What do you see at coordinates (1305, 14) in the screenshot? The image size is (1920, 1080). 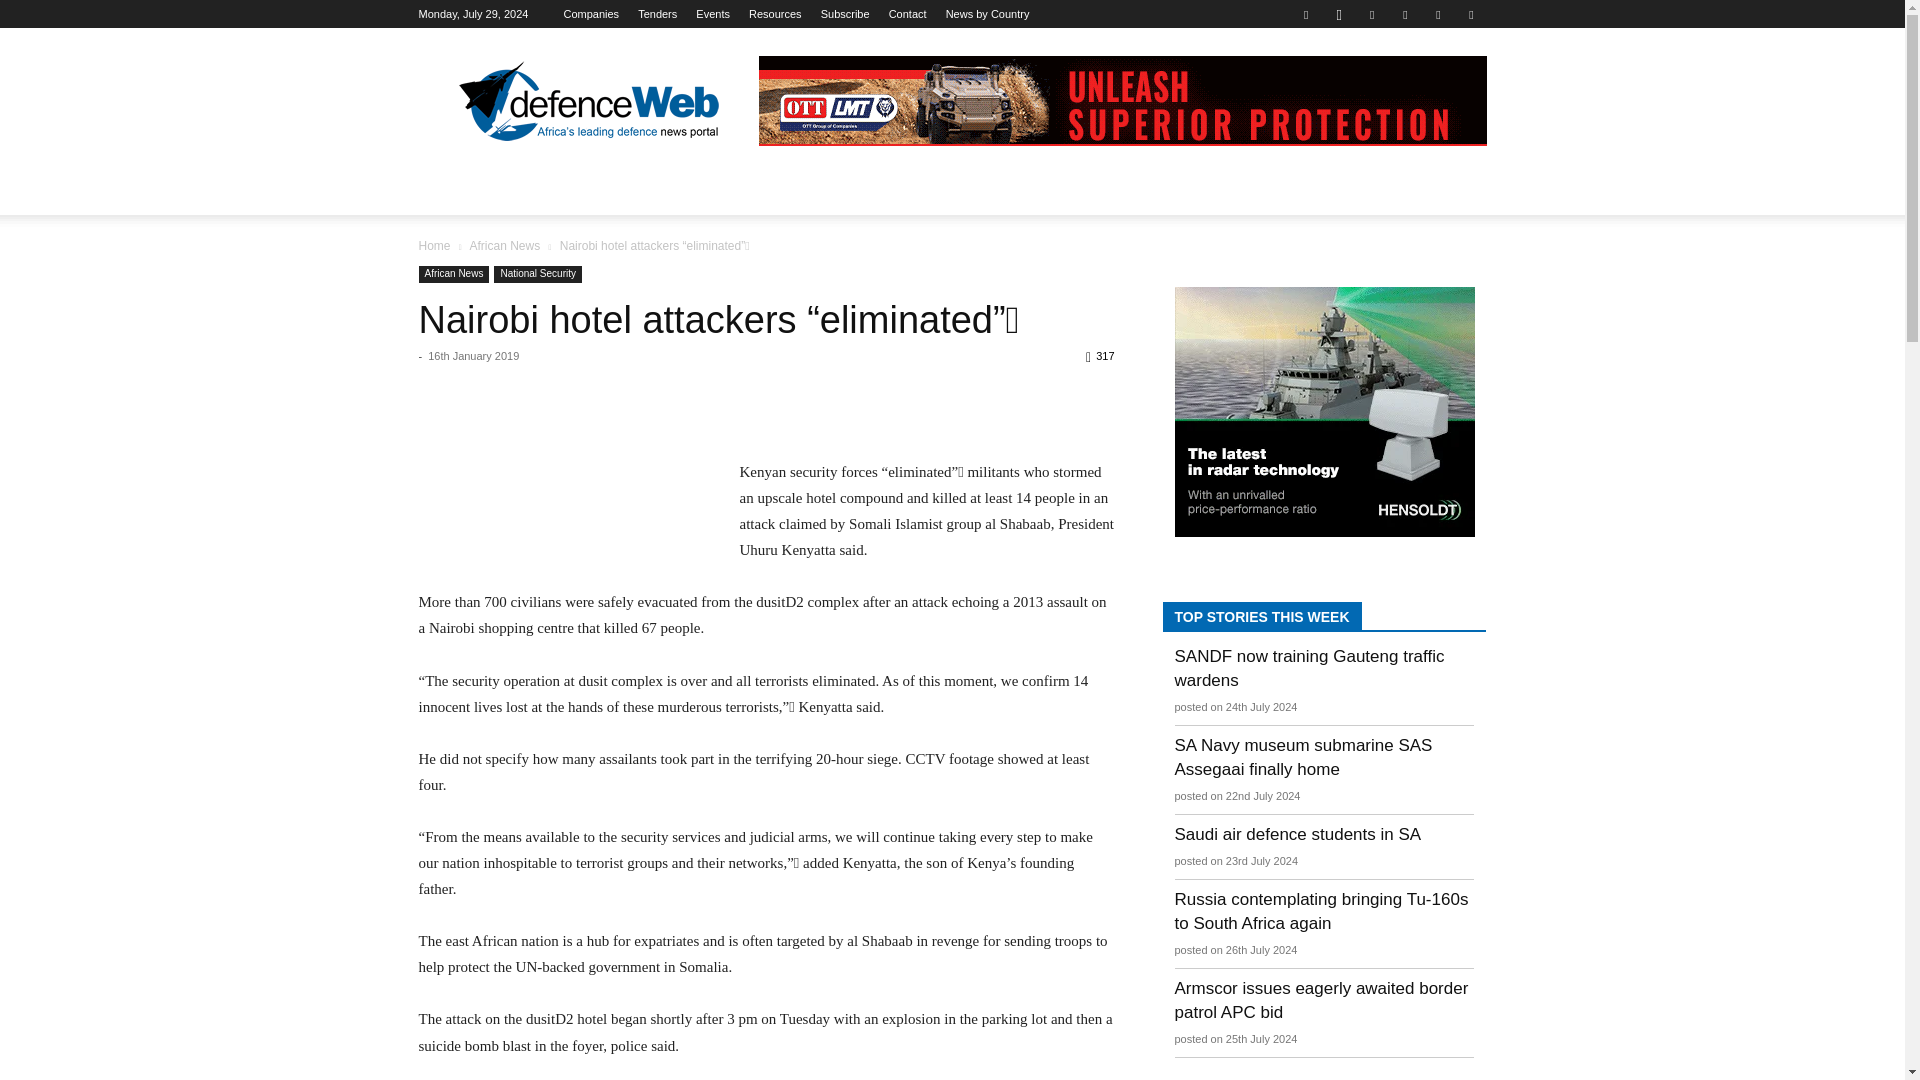 I see `Facebook` at bounding box center [1305, 14].